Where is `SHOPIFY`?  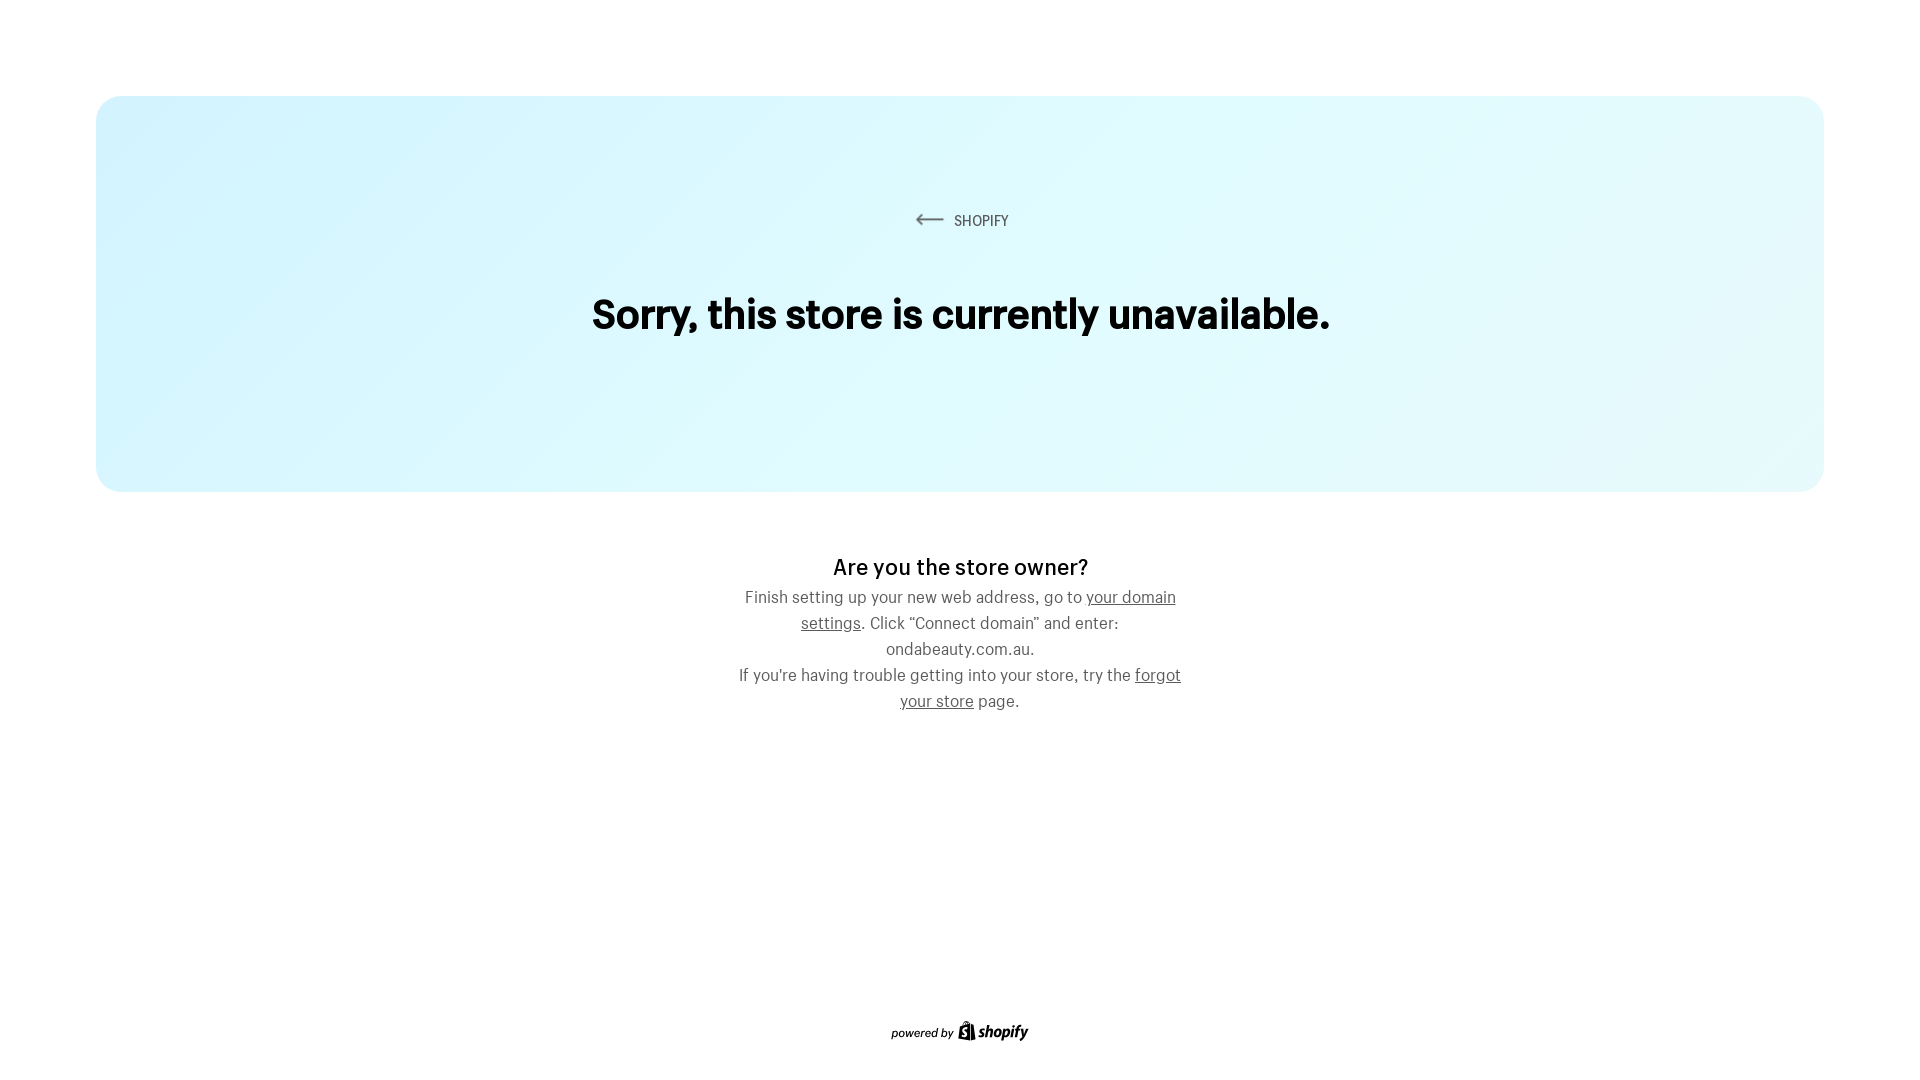 SHOPIFY is located at coordinates (960, 220).